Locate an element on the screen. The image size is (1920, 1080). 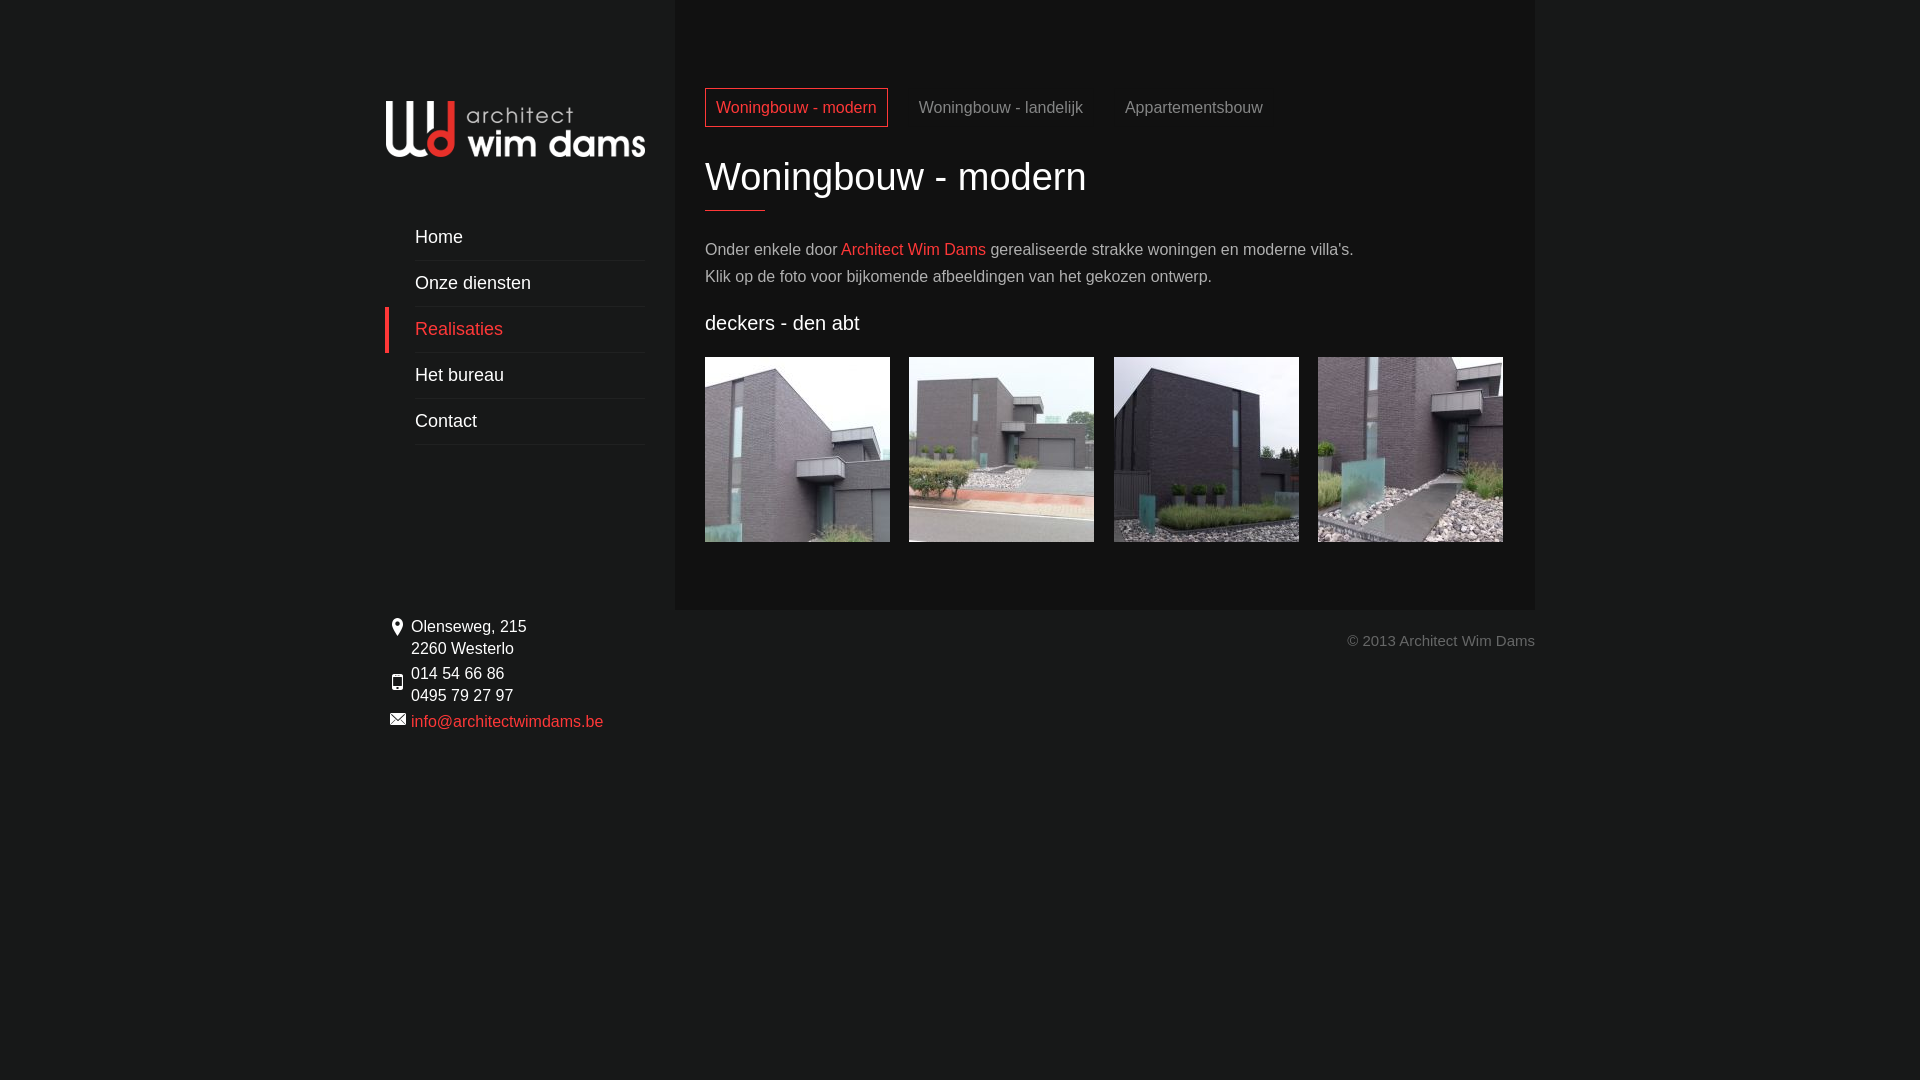
Home is located at coordinates (530, 238).